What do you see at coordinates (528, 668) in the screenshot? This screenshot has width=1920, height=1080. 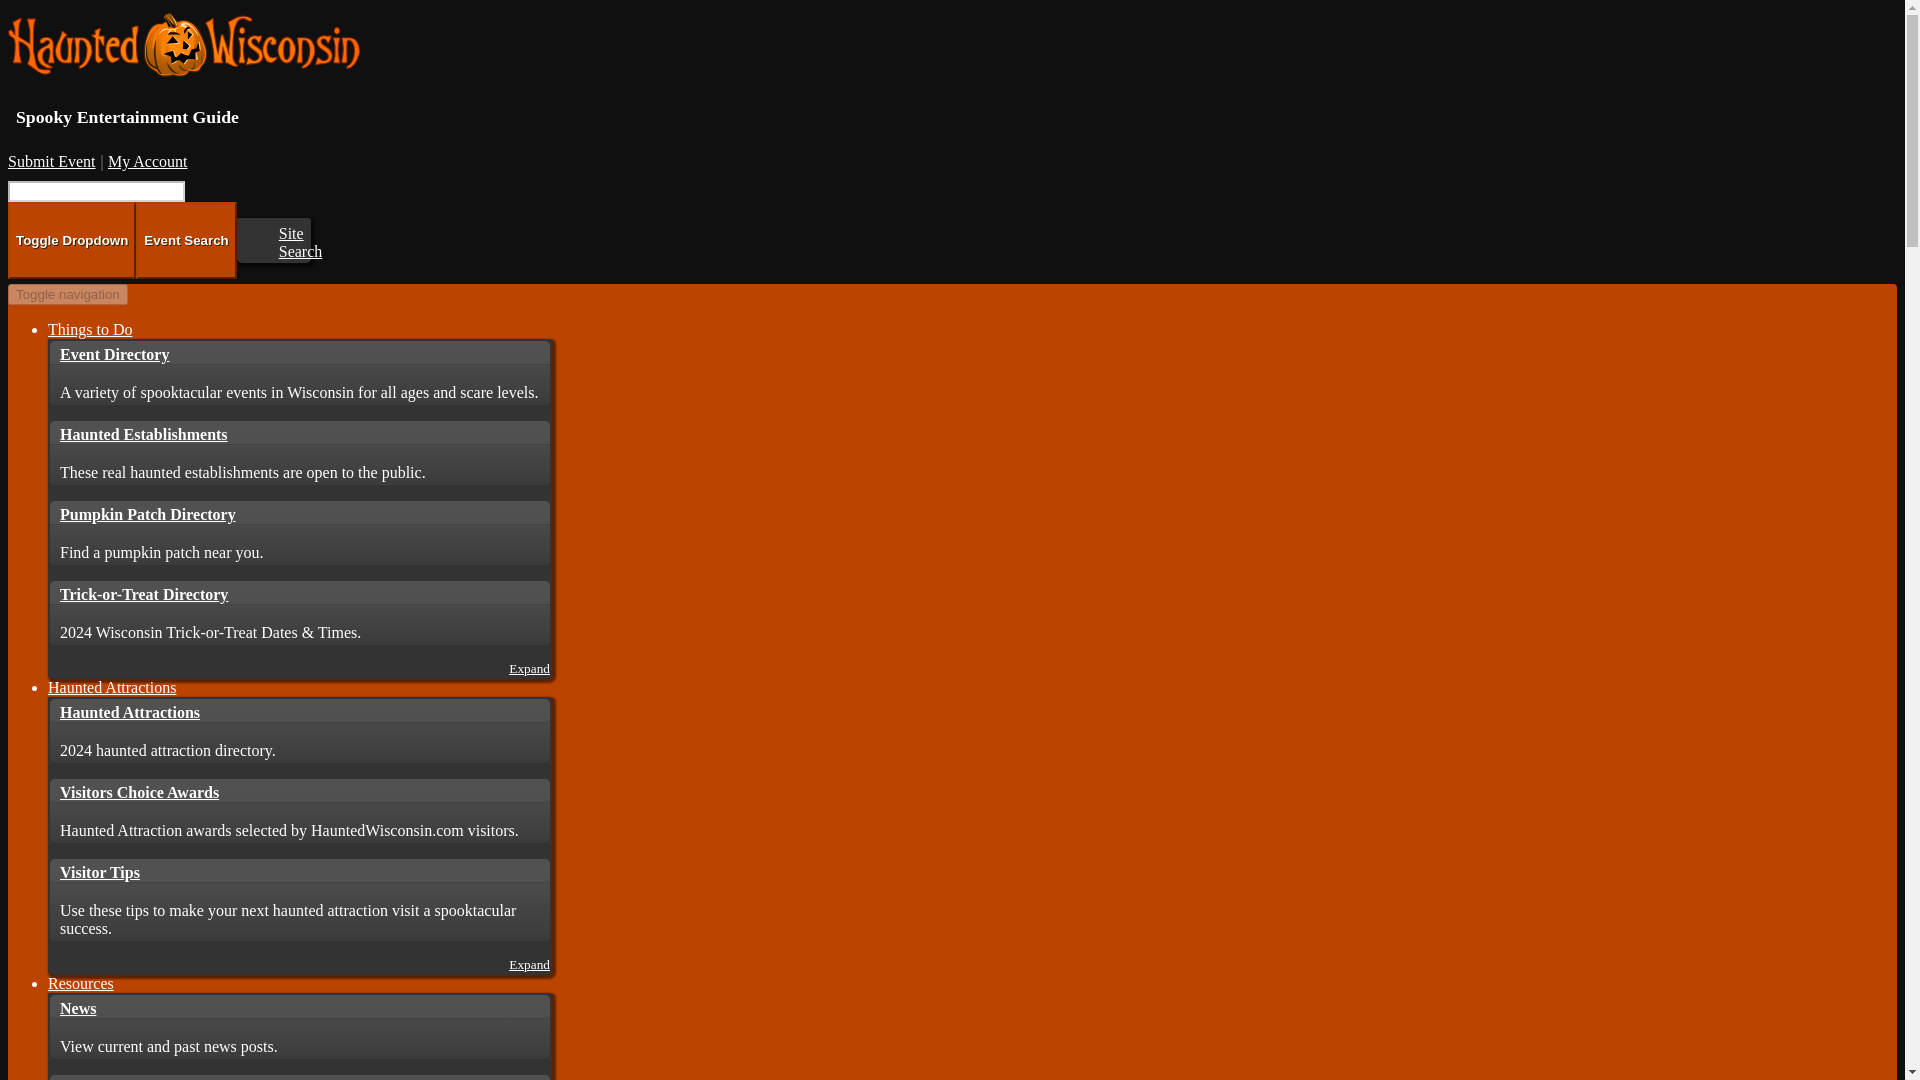 I see `Expand` at bounding box center [528, 668].